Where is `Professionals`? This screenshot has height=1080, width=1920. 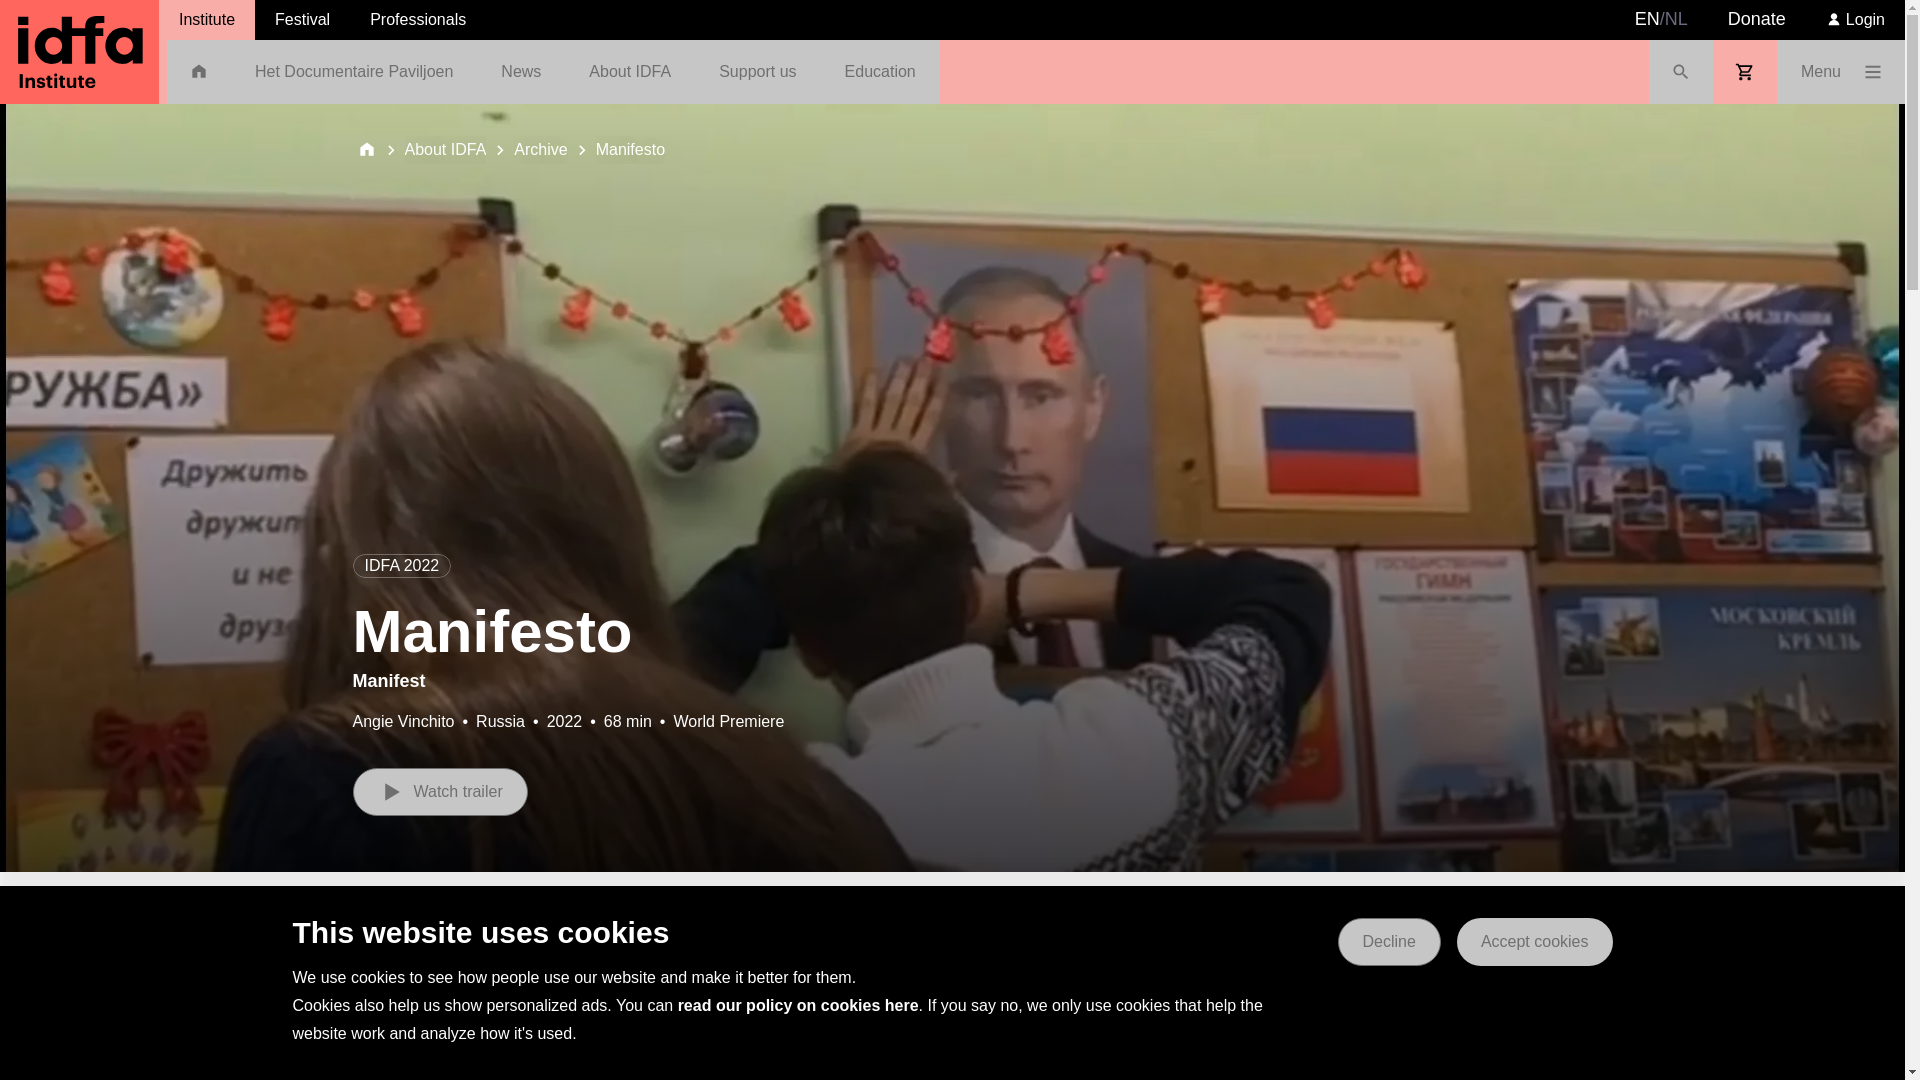 Professionals is located at coordinates (417, 20).